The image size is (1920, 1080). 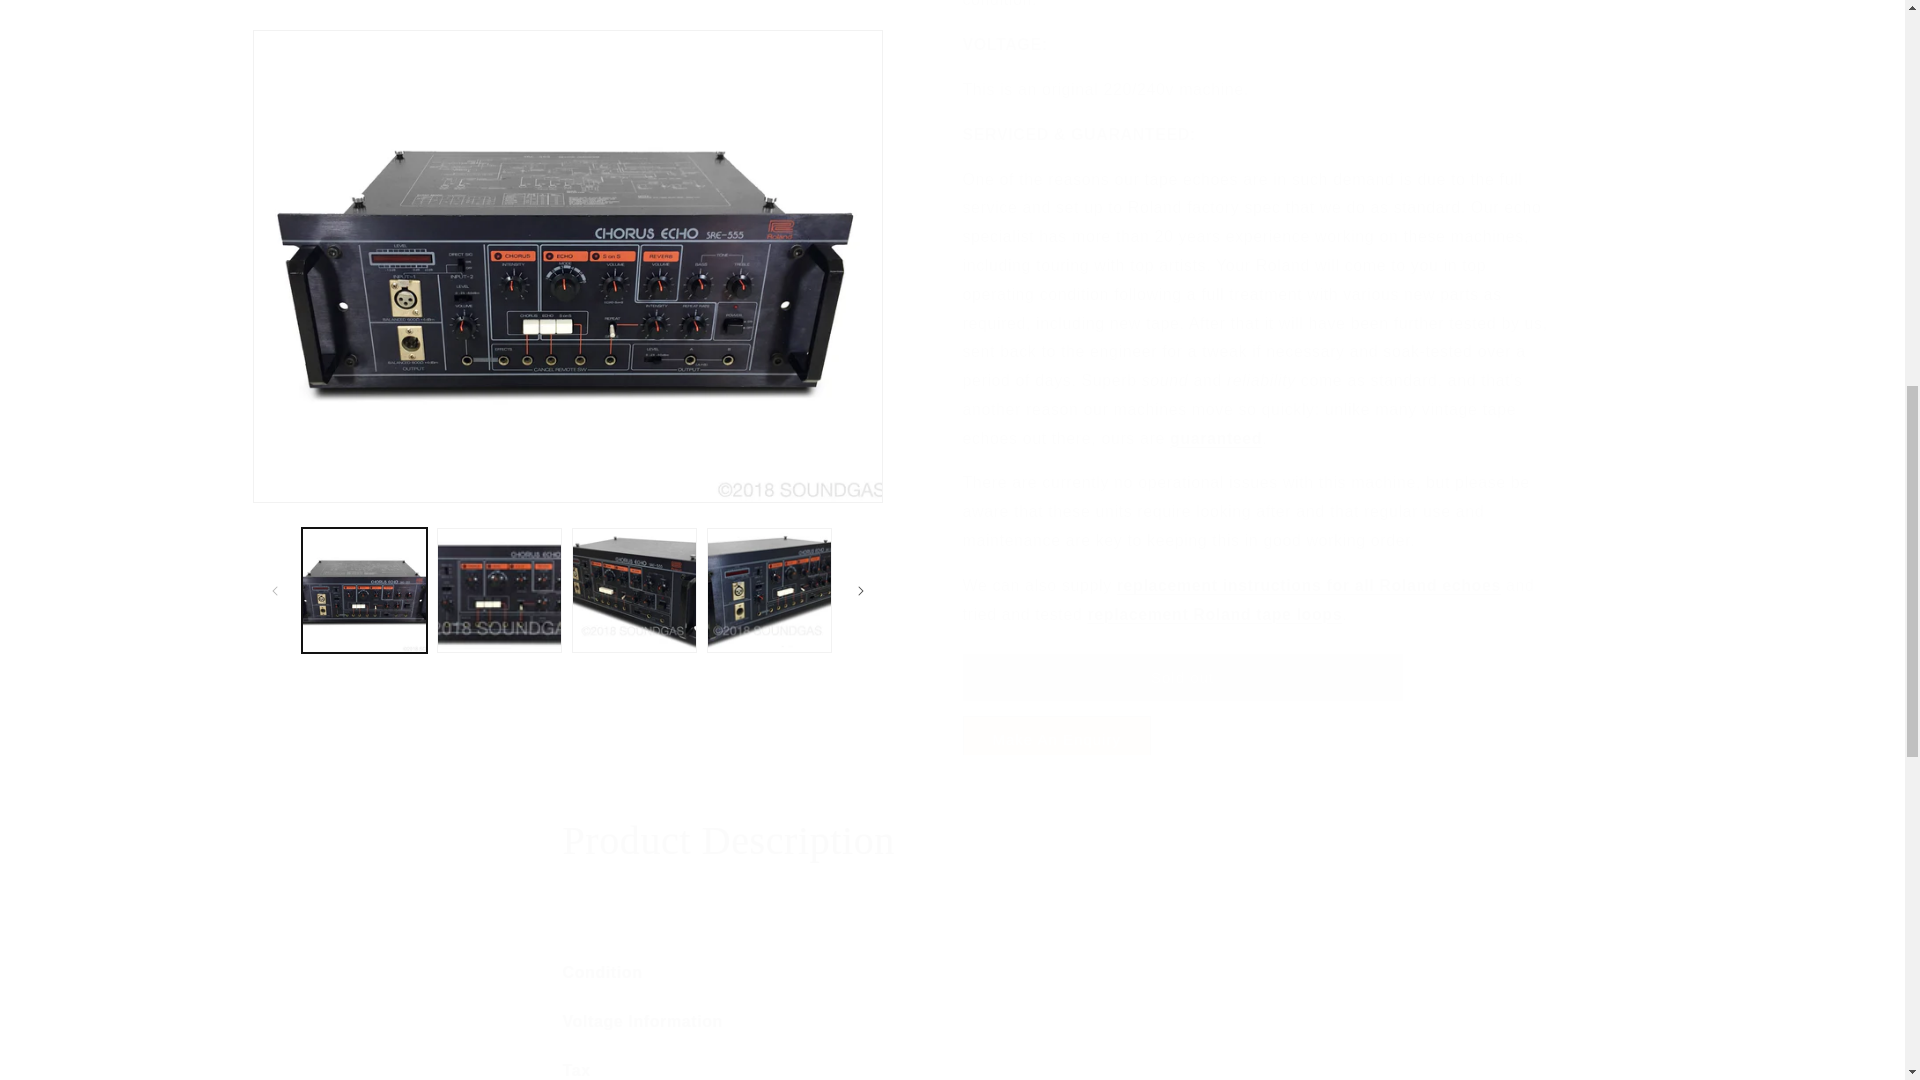 What do you see at coordinates (952, 841) in the screenshot?
I see `Product Description` at bounding box center [952, 841].